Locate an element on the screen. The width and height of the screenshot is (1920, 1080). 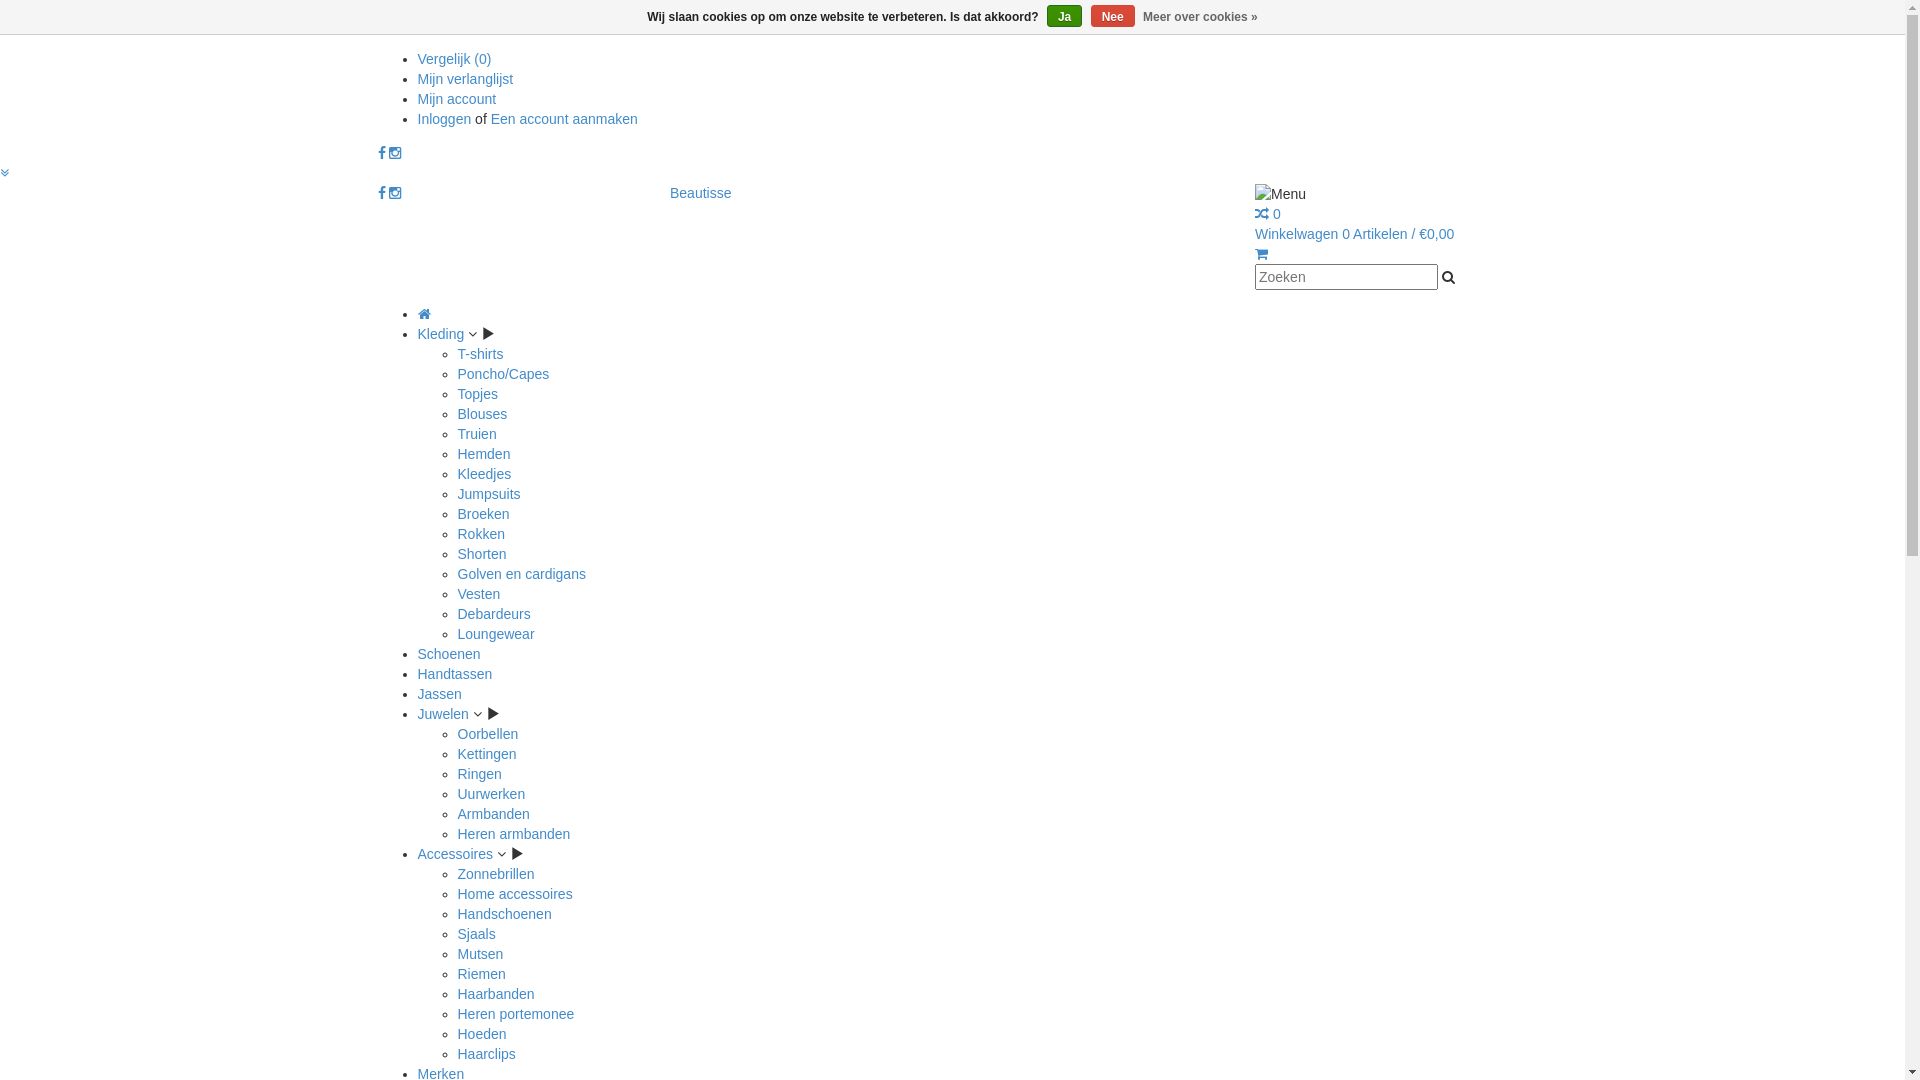
Topjes is located at coordinates (478, 394).